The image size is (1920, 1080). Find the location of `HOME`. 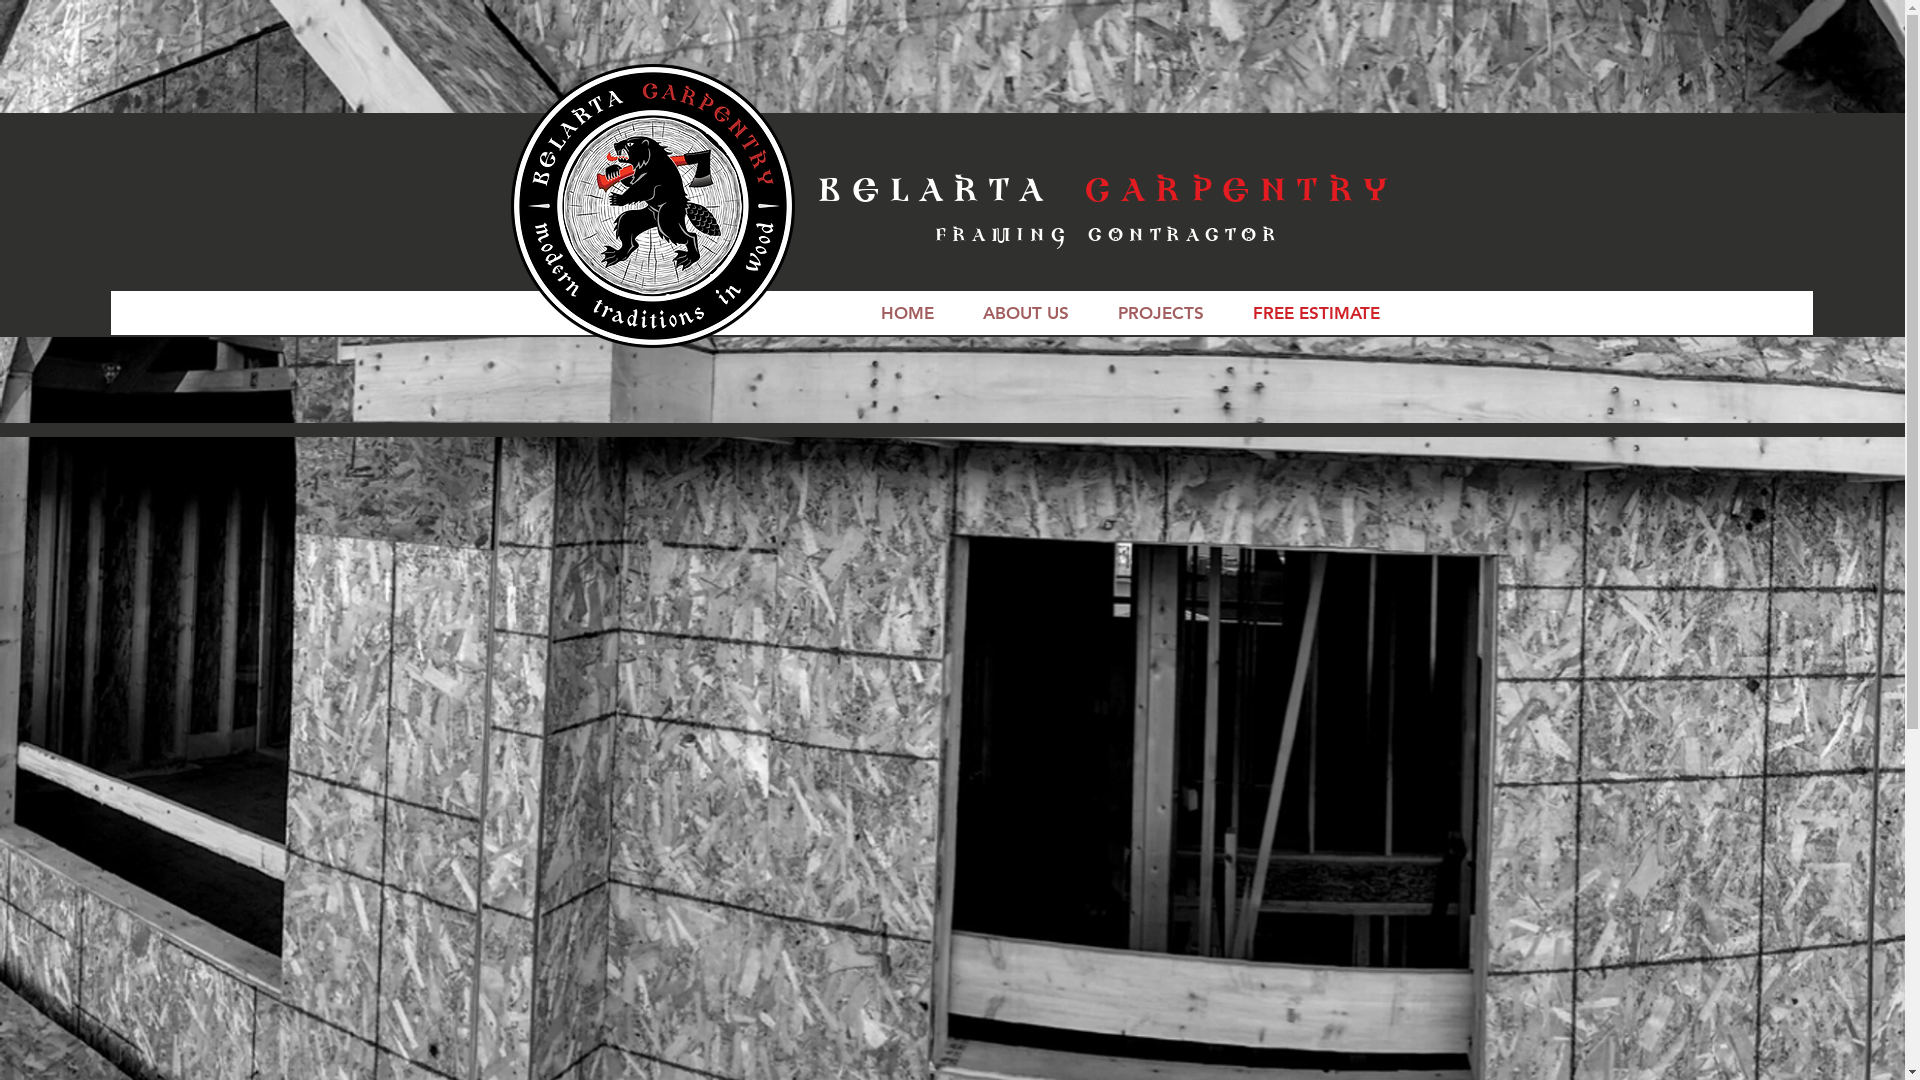

HOME is located at coordinates (907, 313).